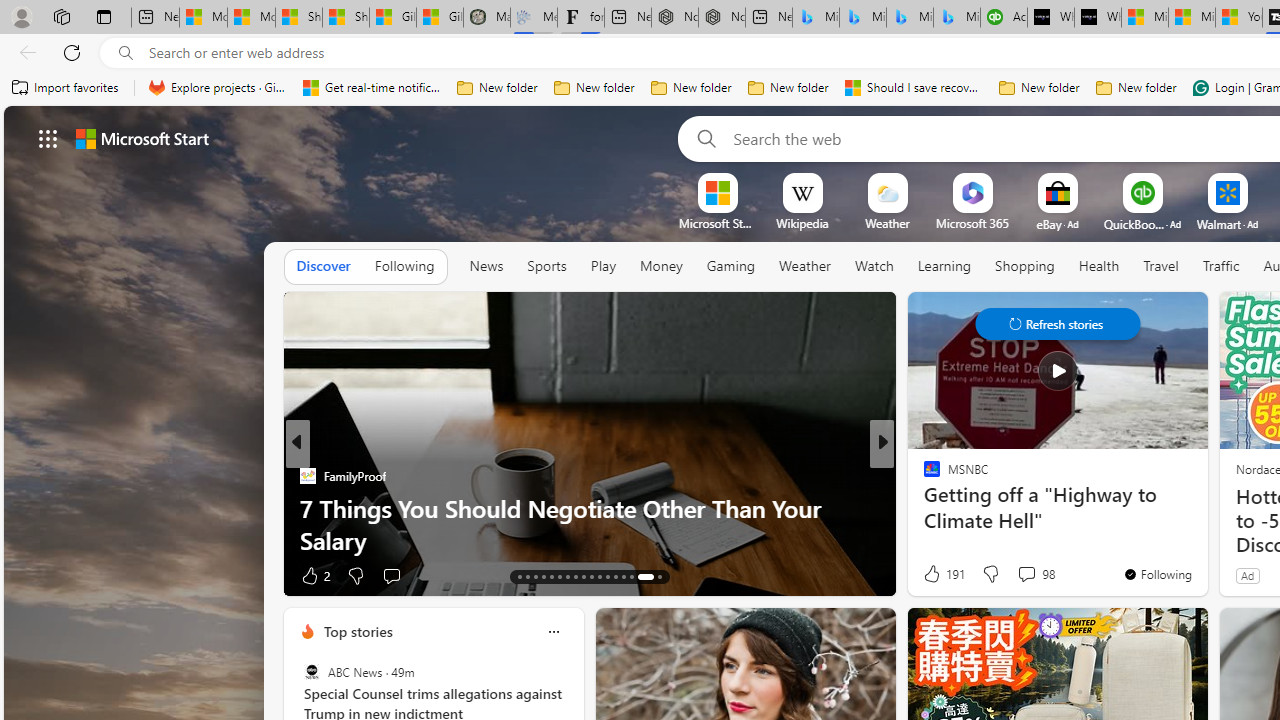 This screenshot has width=1280, height=720. What do you see at coordinates (661, 267) in the screenshot?
I see `Money` at bounding box center [661, 267].